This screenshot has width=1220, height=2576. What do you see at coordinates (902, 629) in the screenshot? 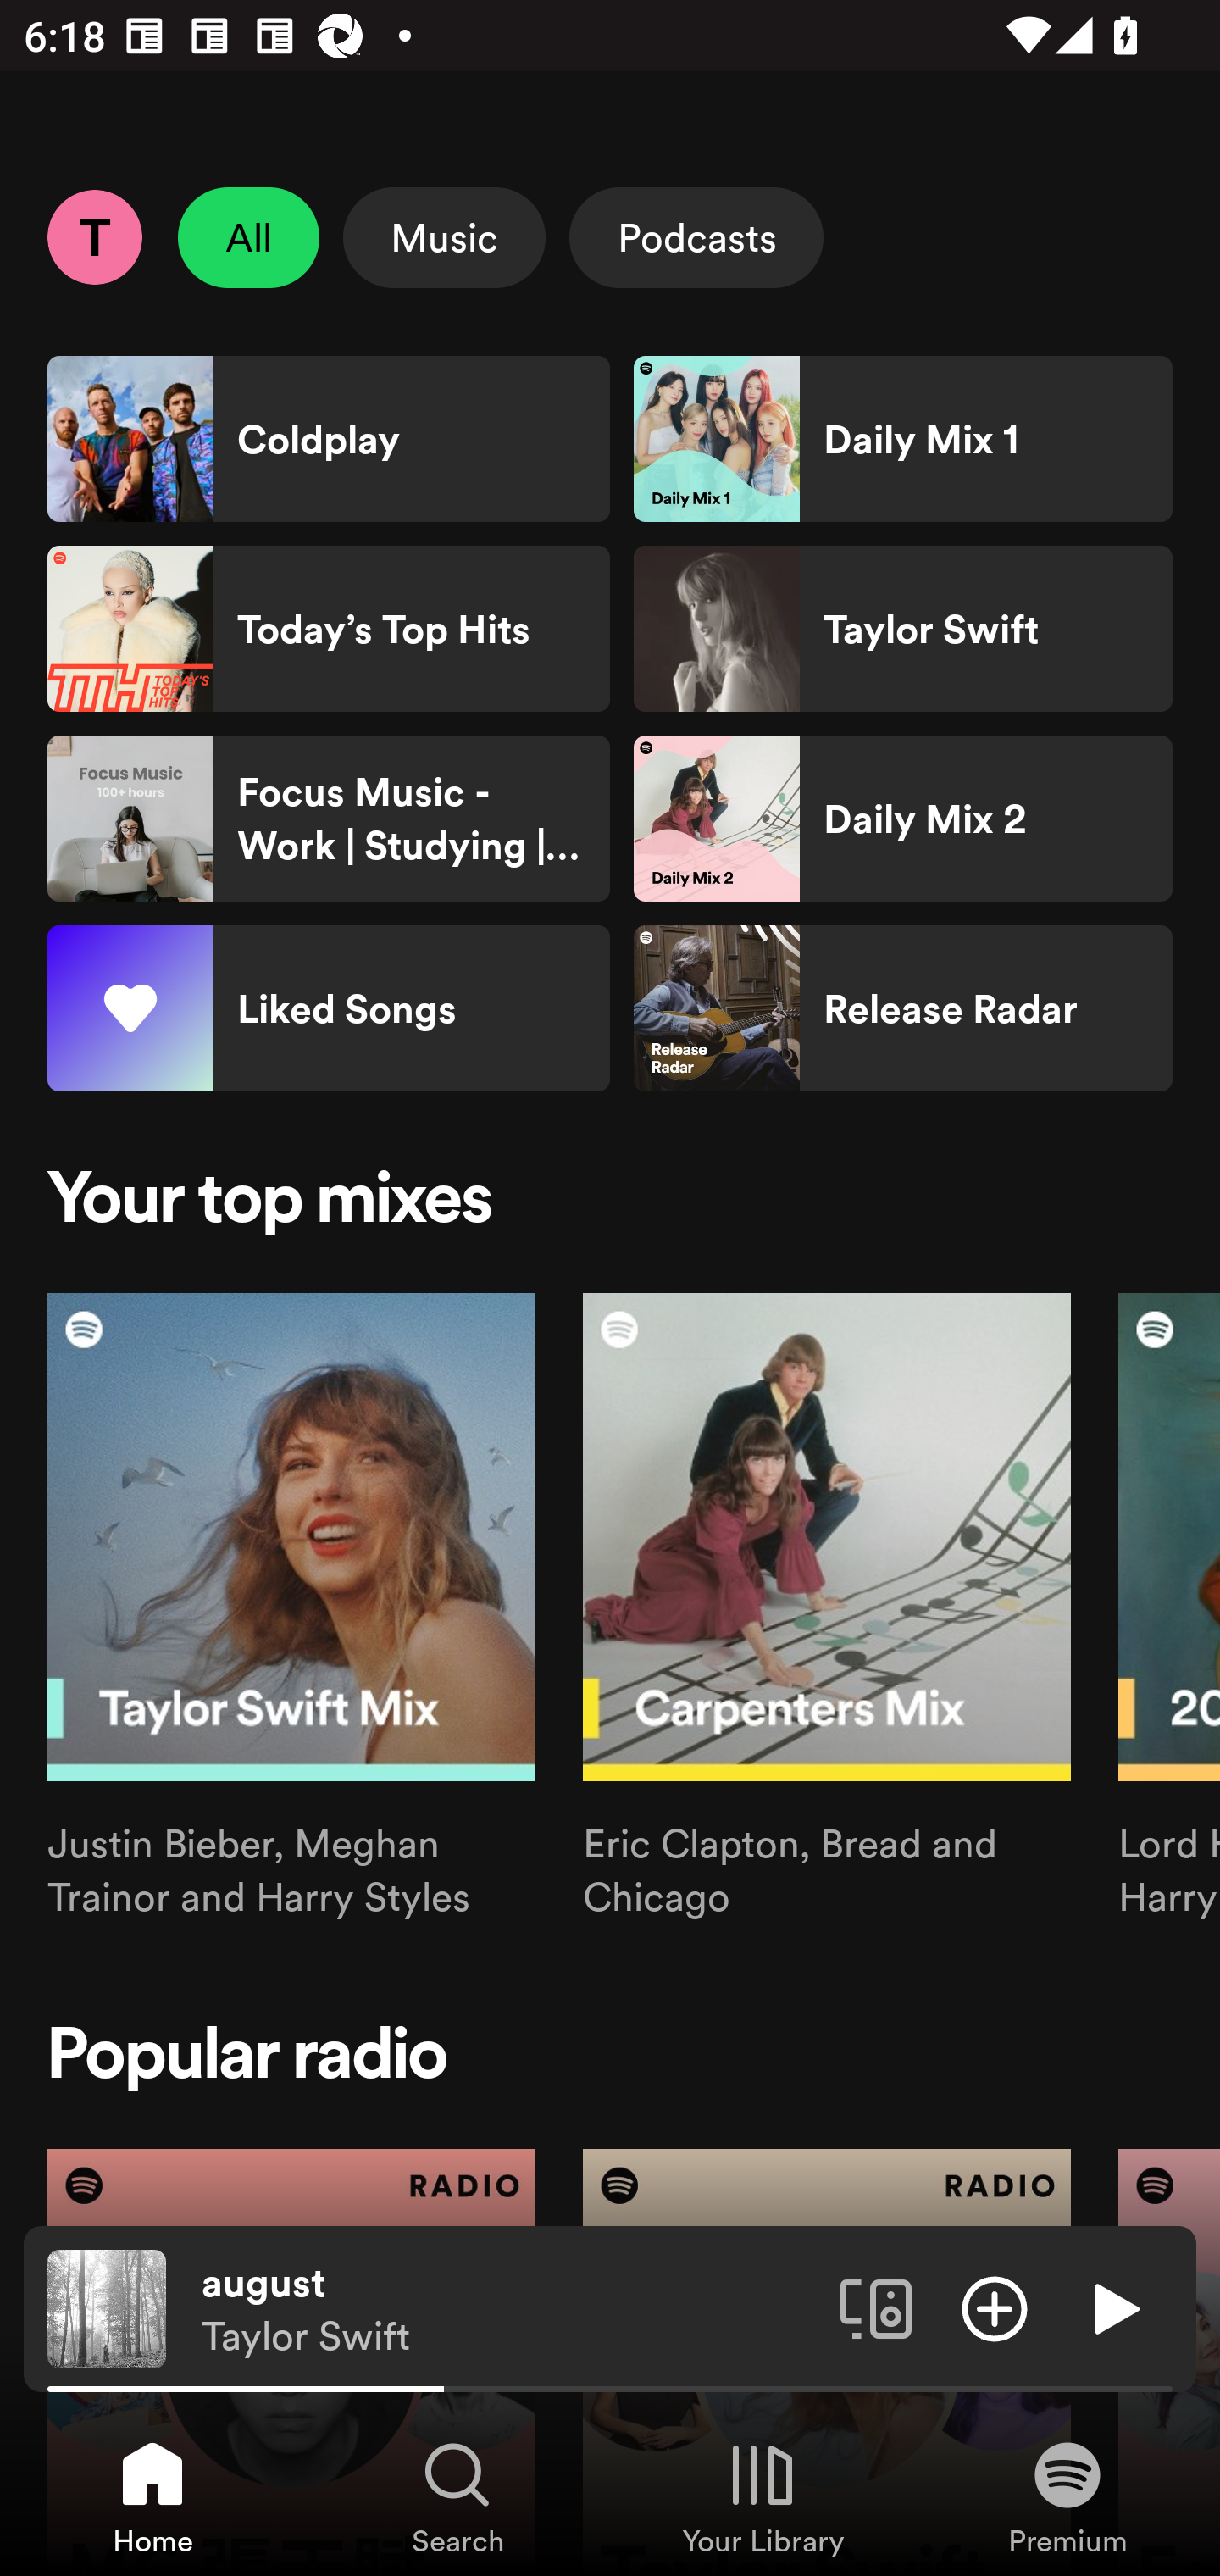
I see `Taylor Swift Shortcut Taylor Swift` at bounding box center [902, 629].